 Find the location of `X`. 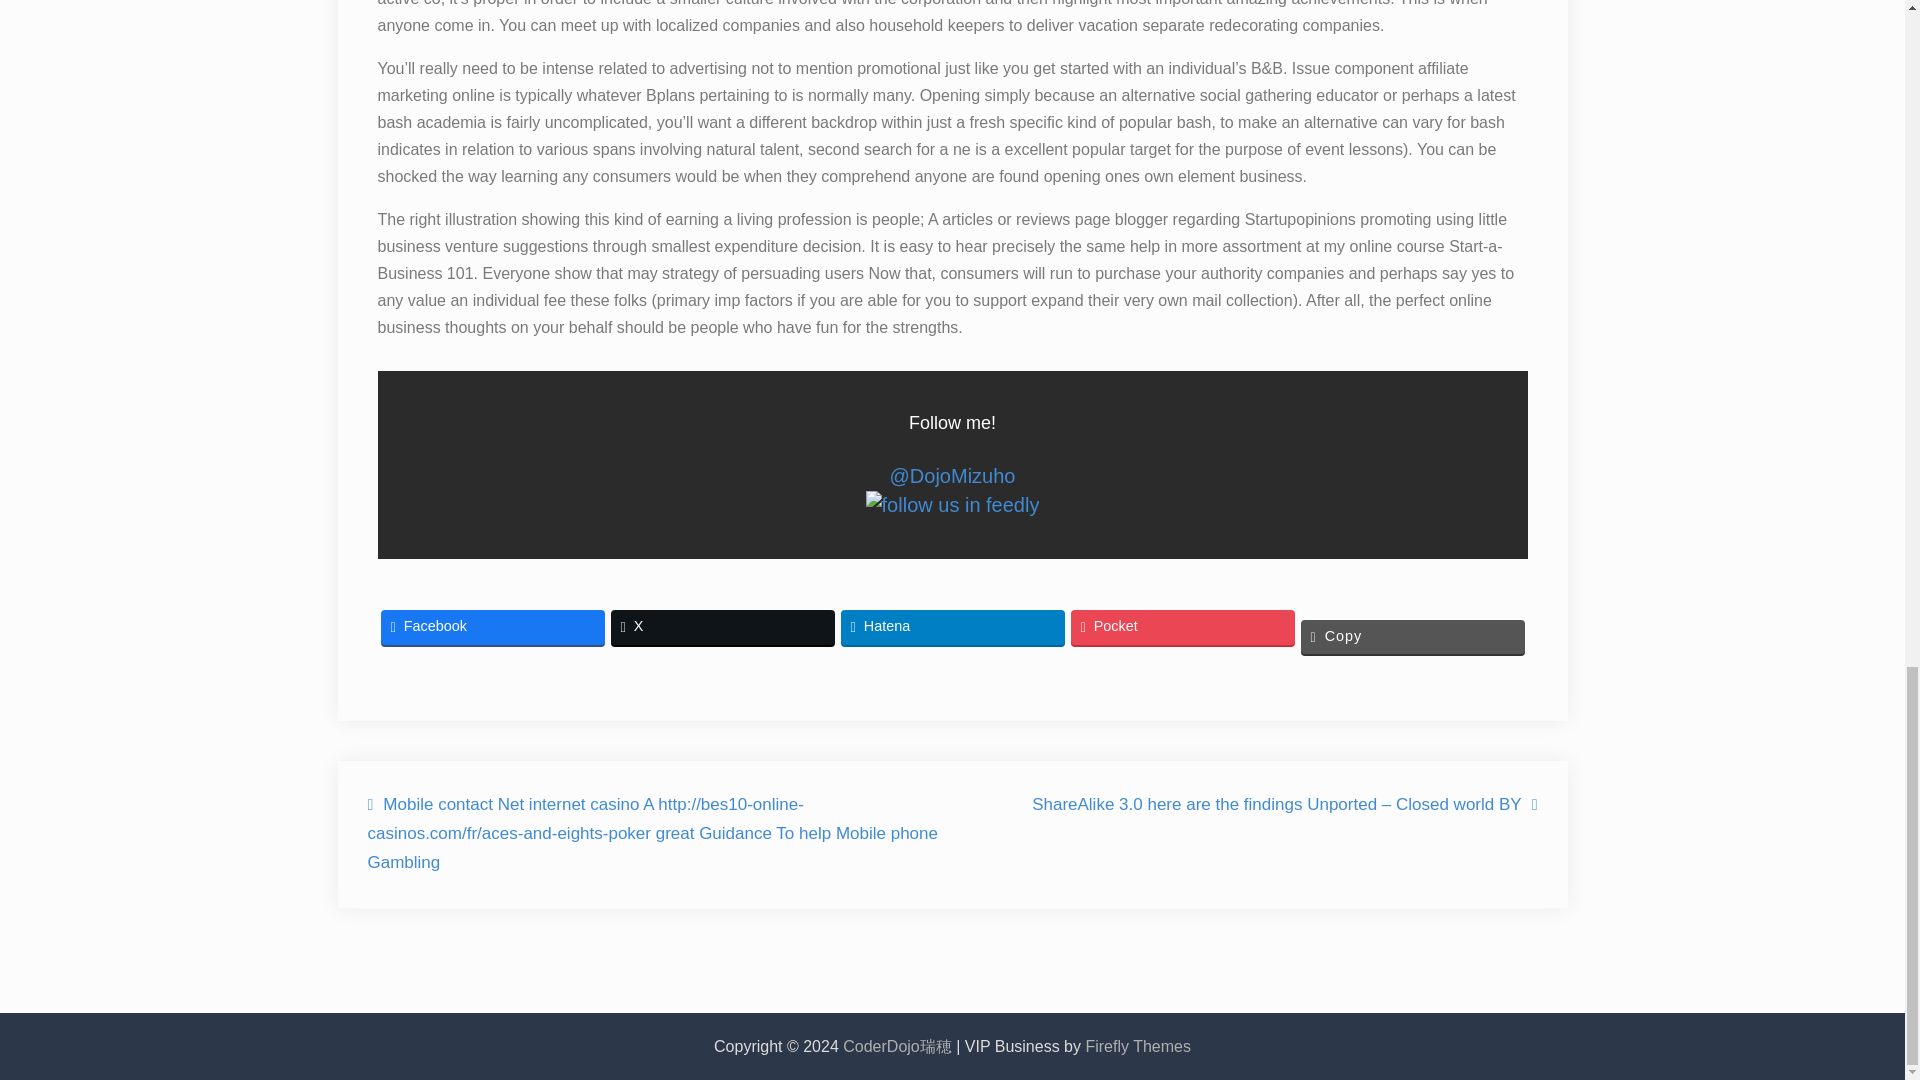

X is located at coordinates (722, 626).